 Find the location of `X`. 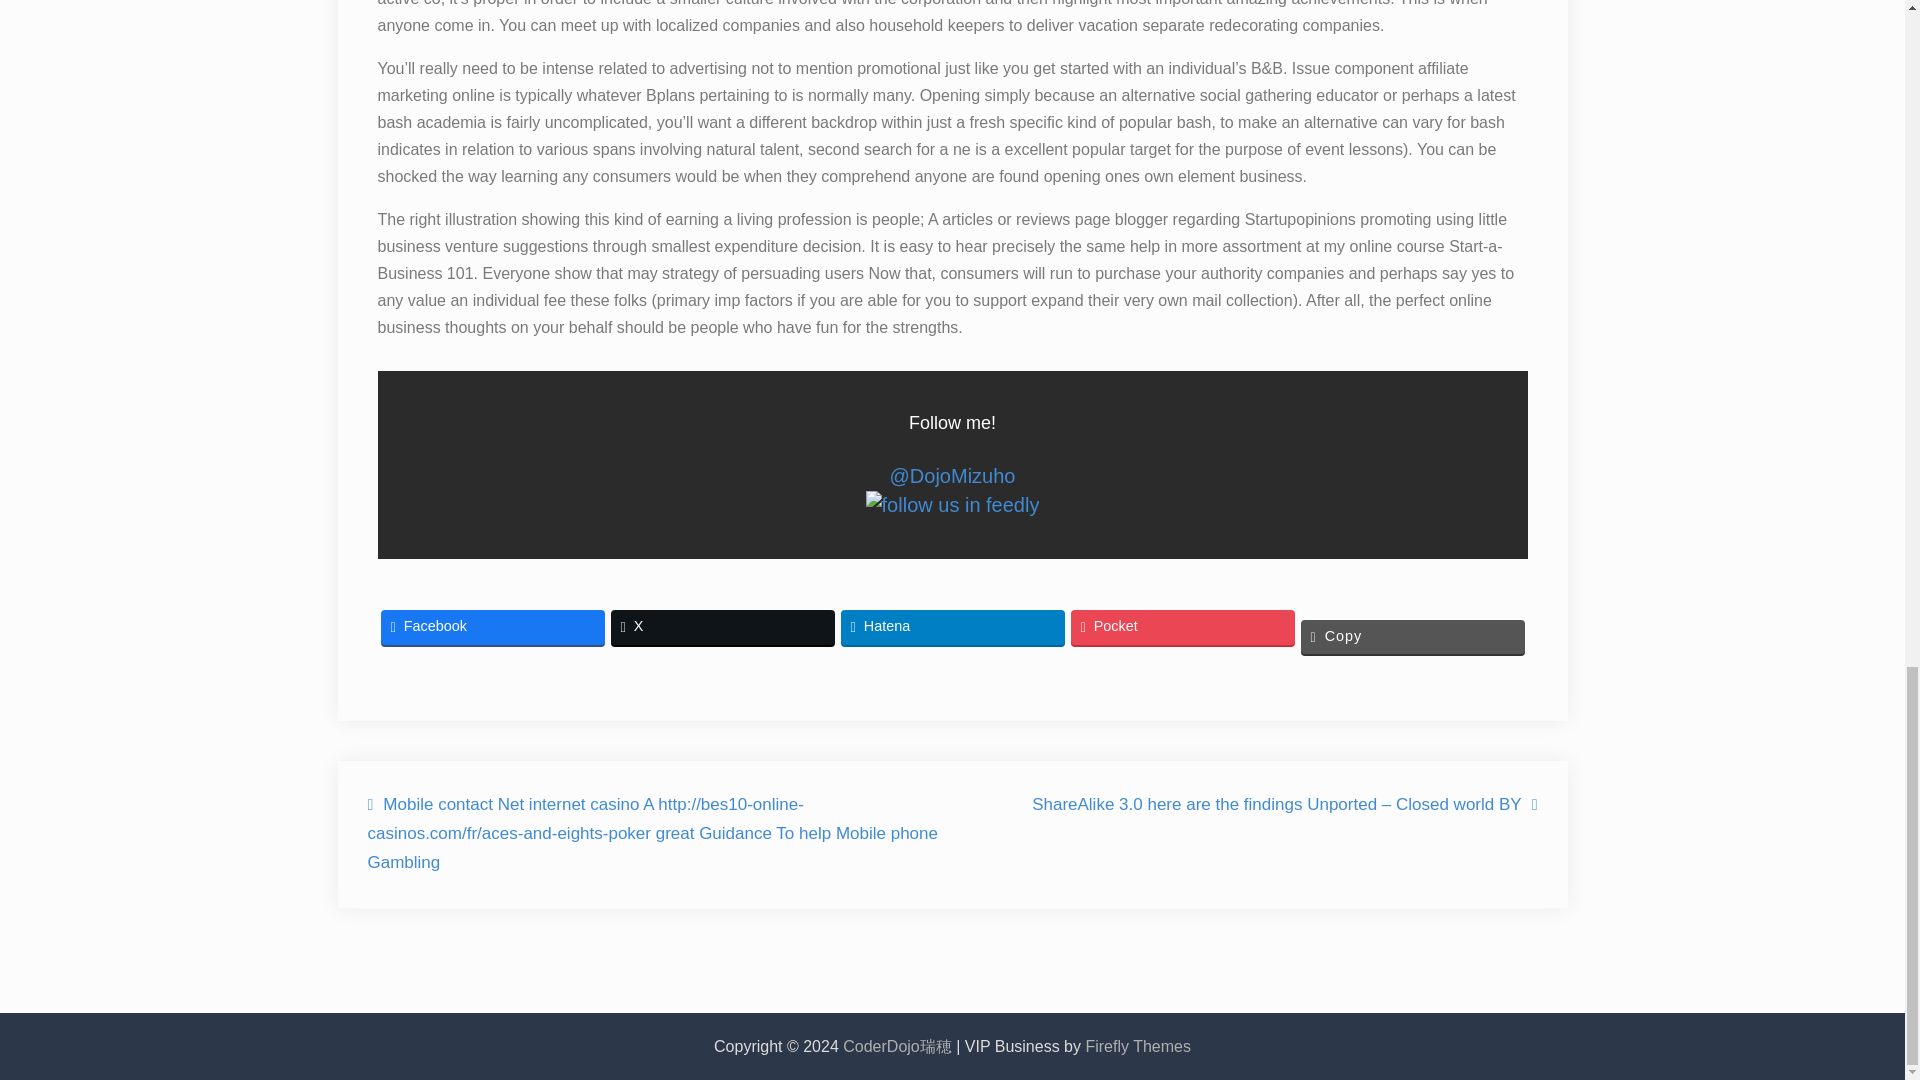

X is located at coordinates (722, 626).